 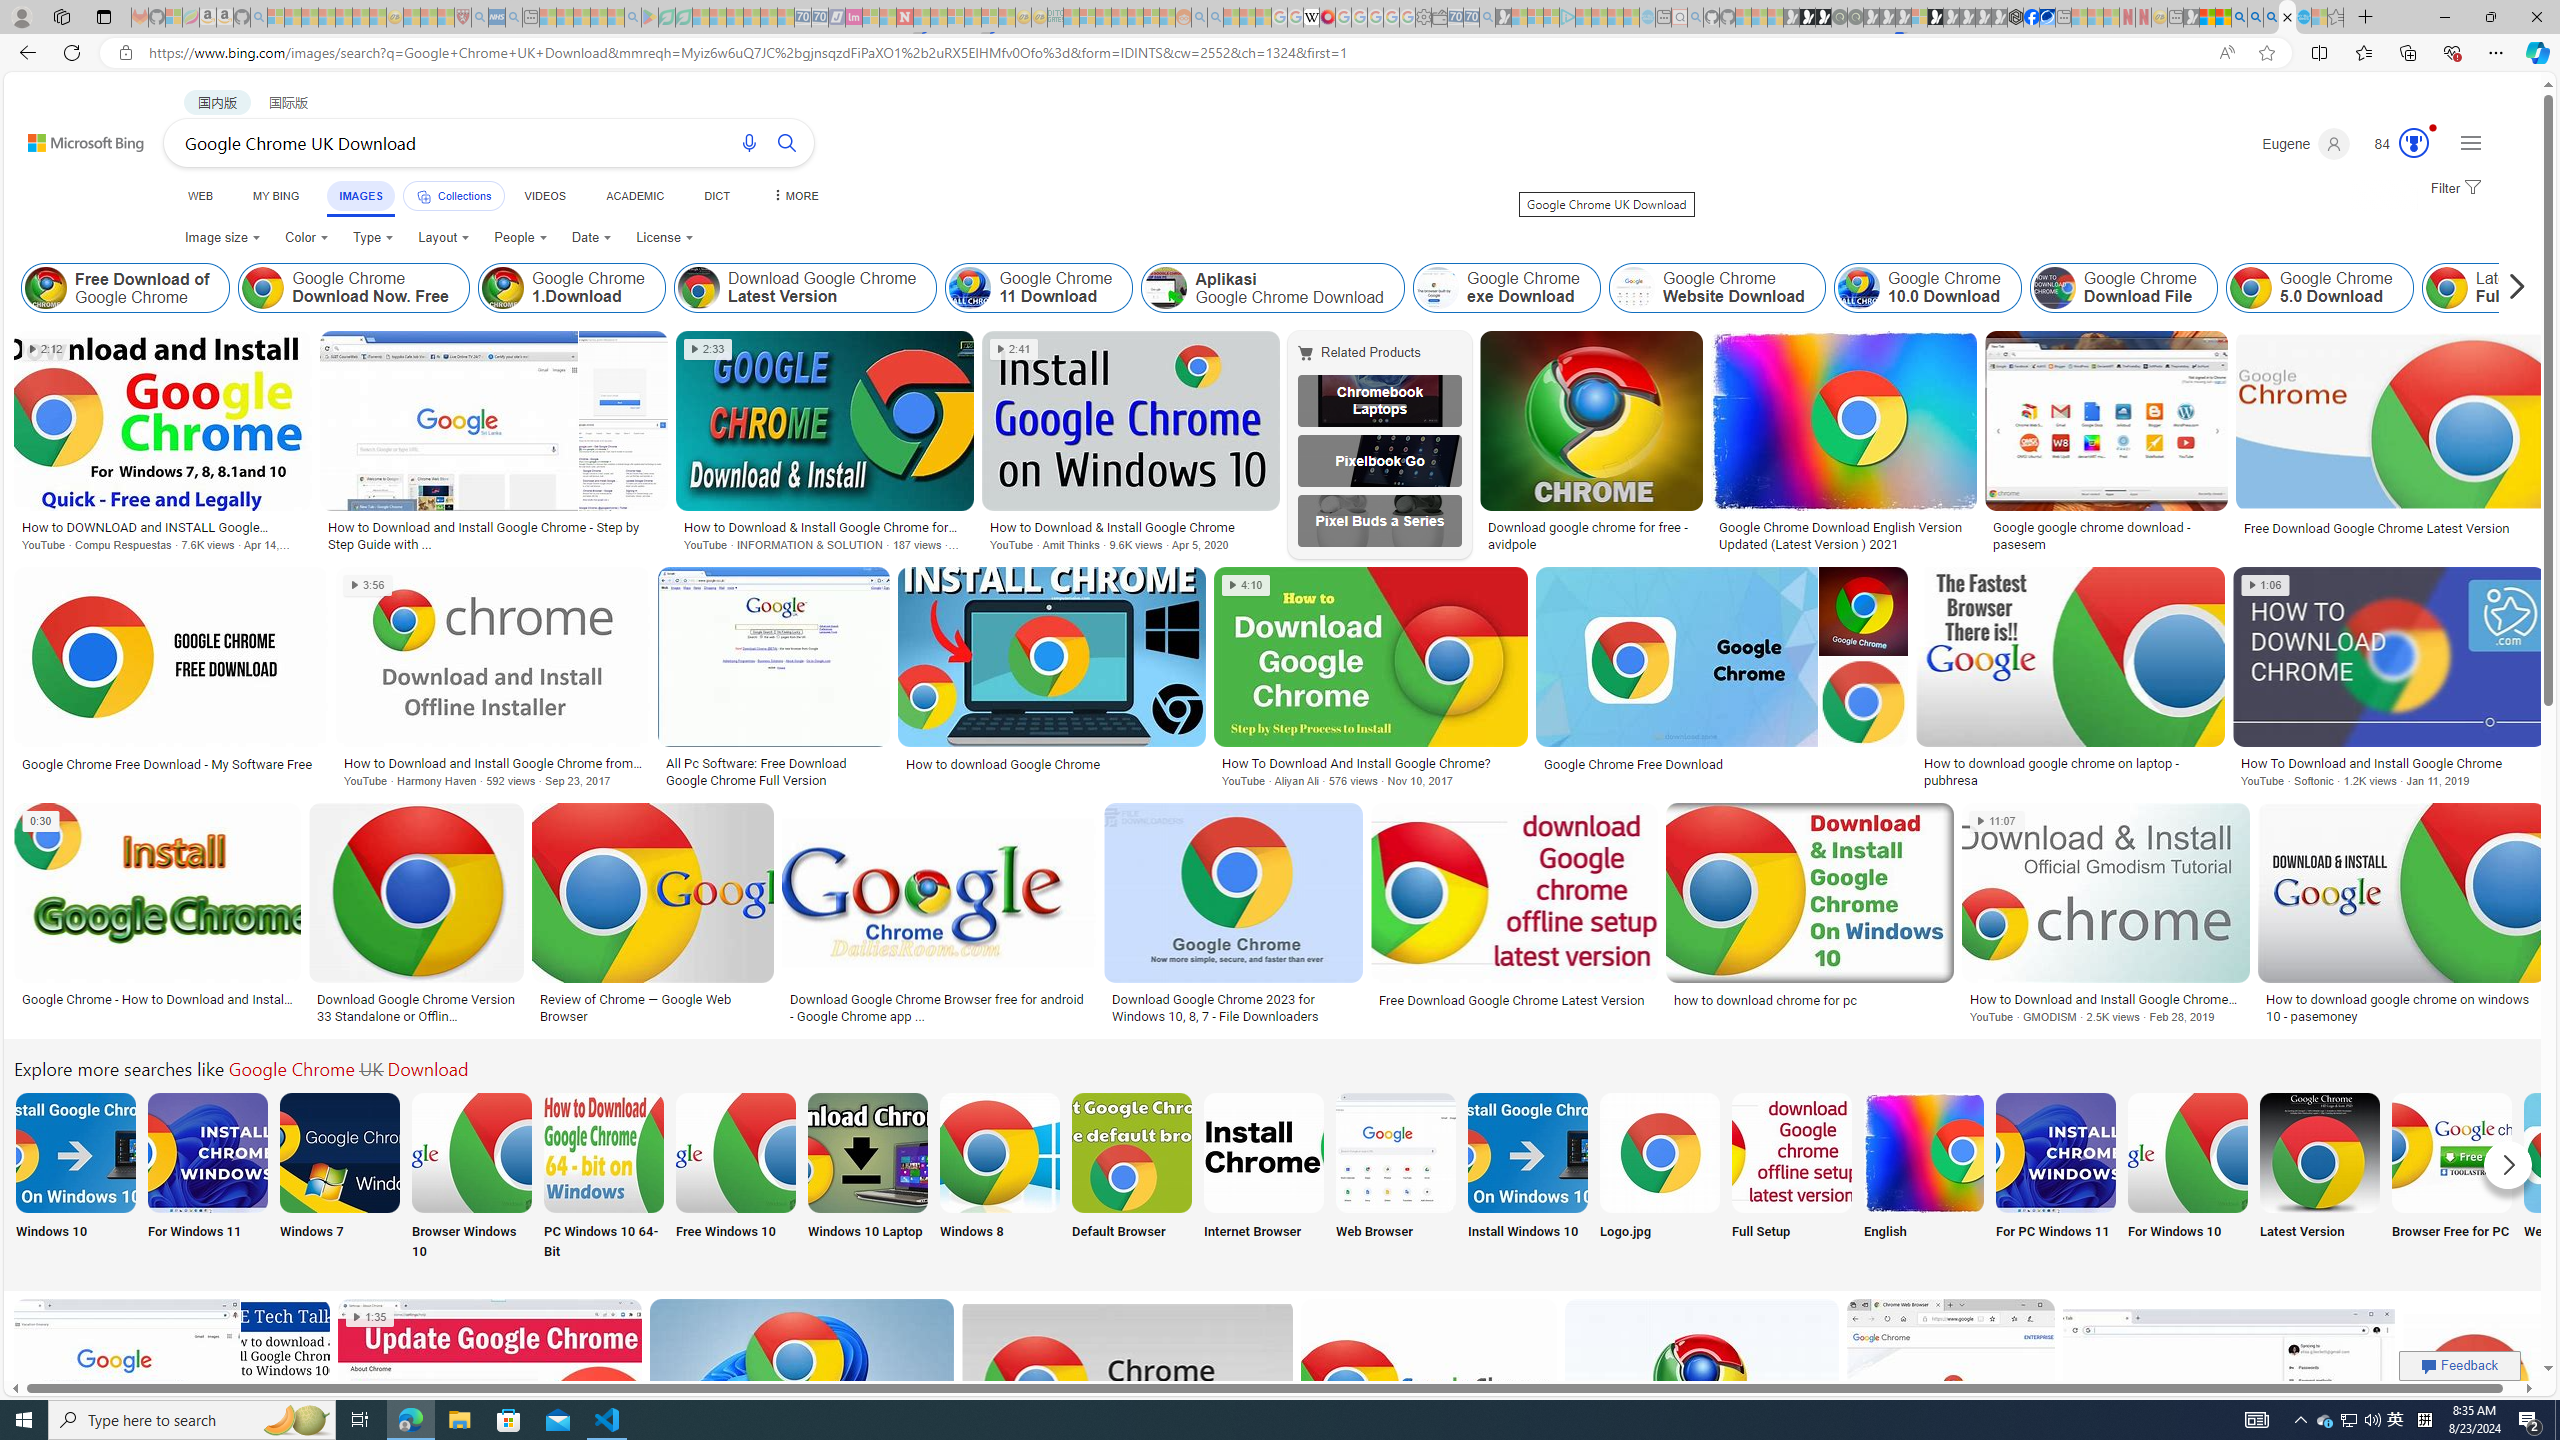 I want to click on Free Windows 10, so click(x=736, y=1178).